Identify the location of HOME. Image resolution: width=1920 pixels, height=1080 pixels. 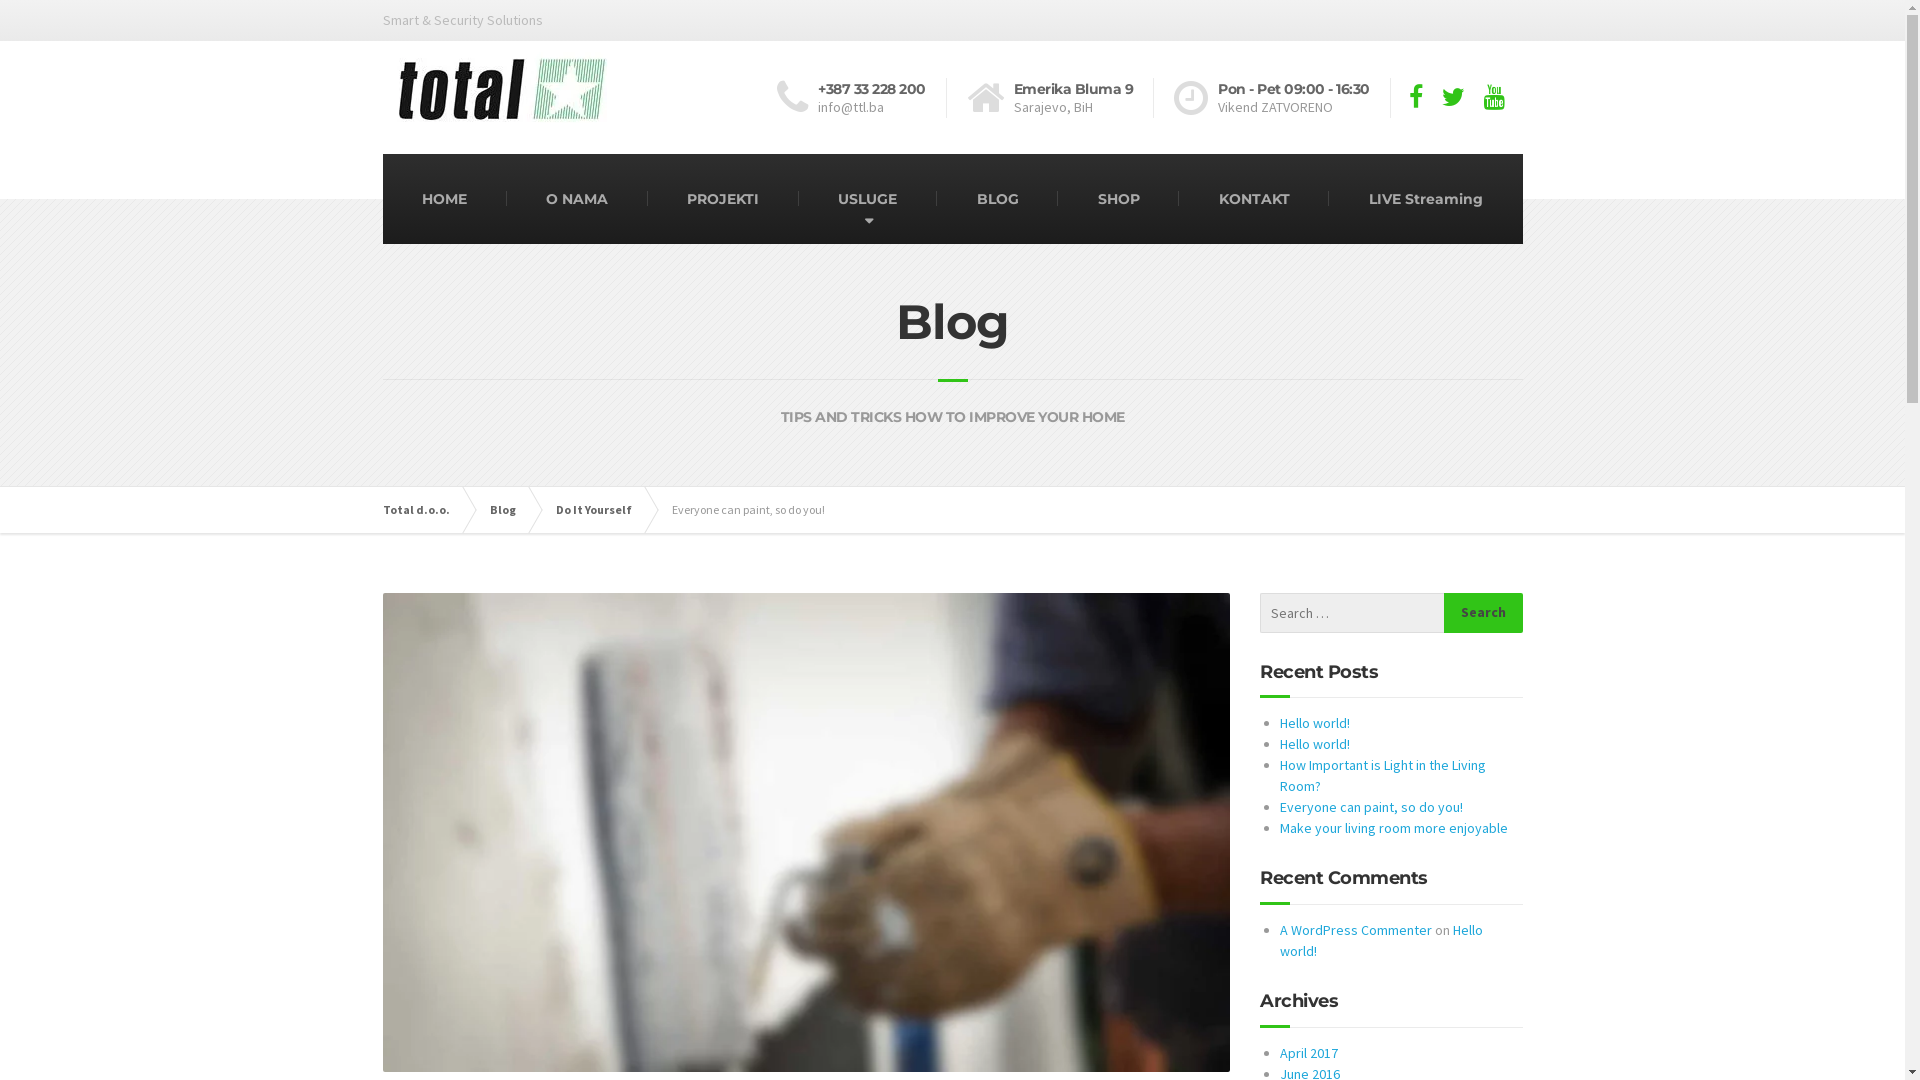
(444, 199).